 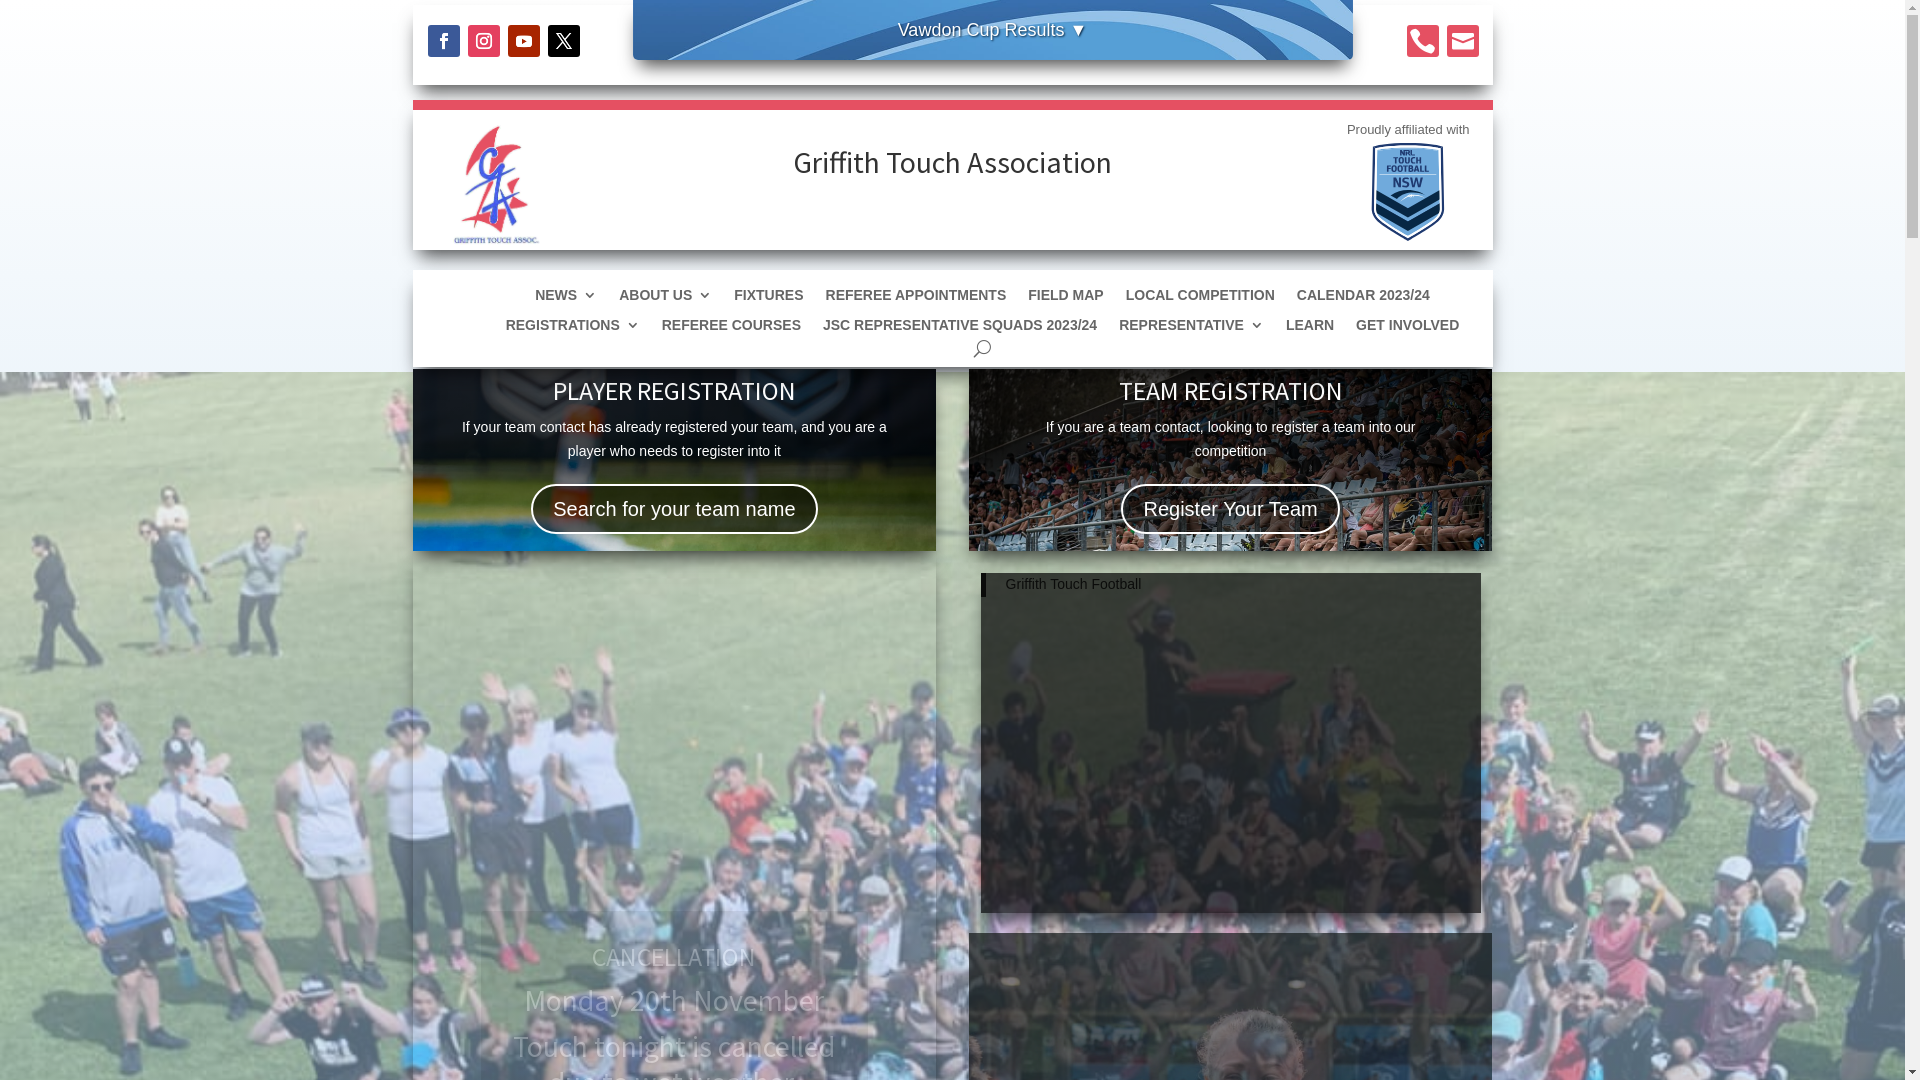 What do you see at coordinates (564, 41) in the screenshot?
I see `Follow on X` at bounding box center [564, 41].